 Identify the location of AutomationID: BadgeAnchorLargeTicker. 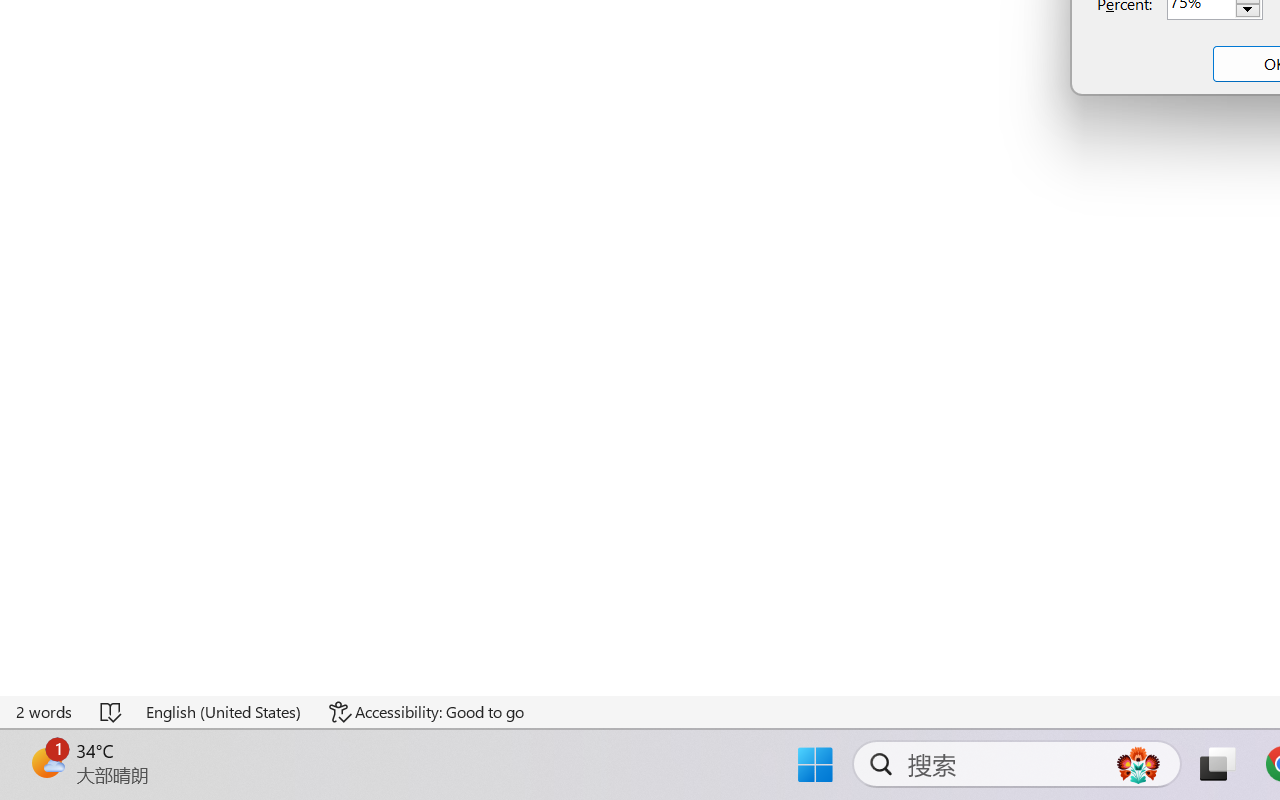
(46, 762).